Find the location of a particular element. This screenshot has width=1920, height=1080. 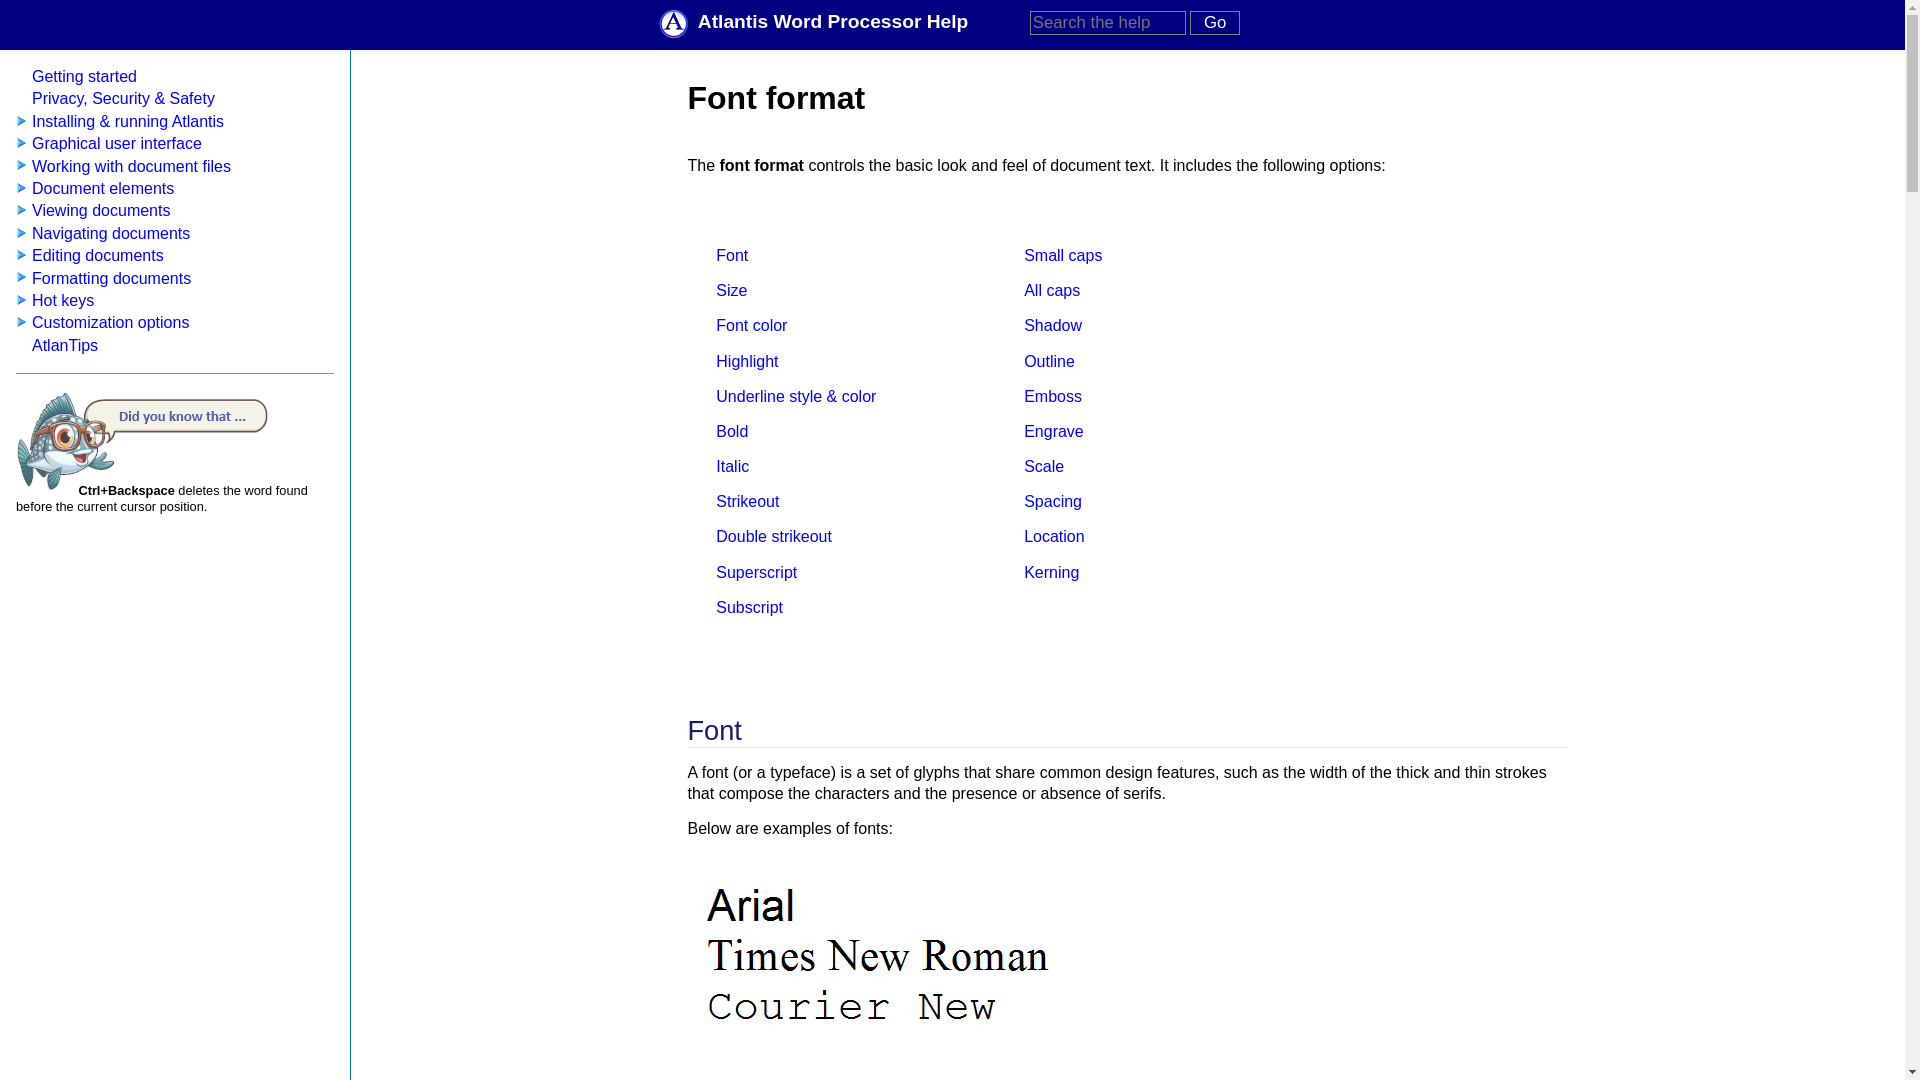

Working with document files is located at coordinates (131, 166).